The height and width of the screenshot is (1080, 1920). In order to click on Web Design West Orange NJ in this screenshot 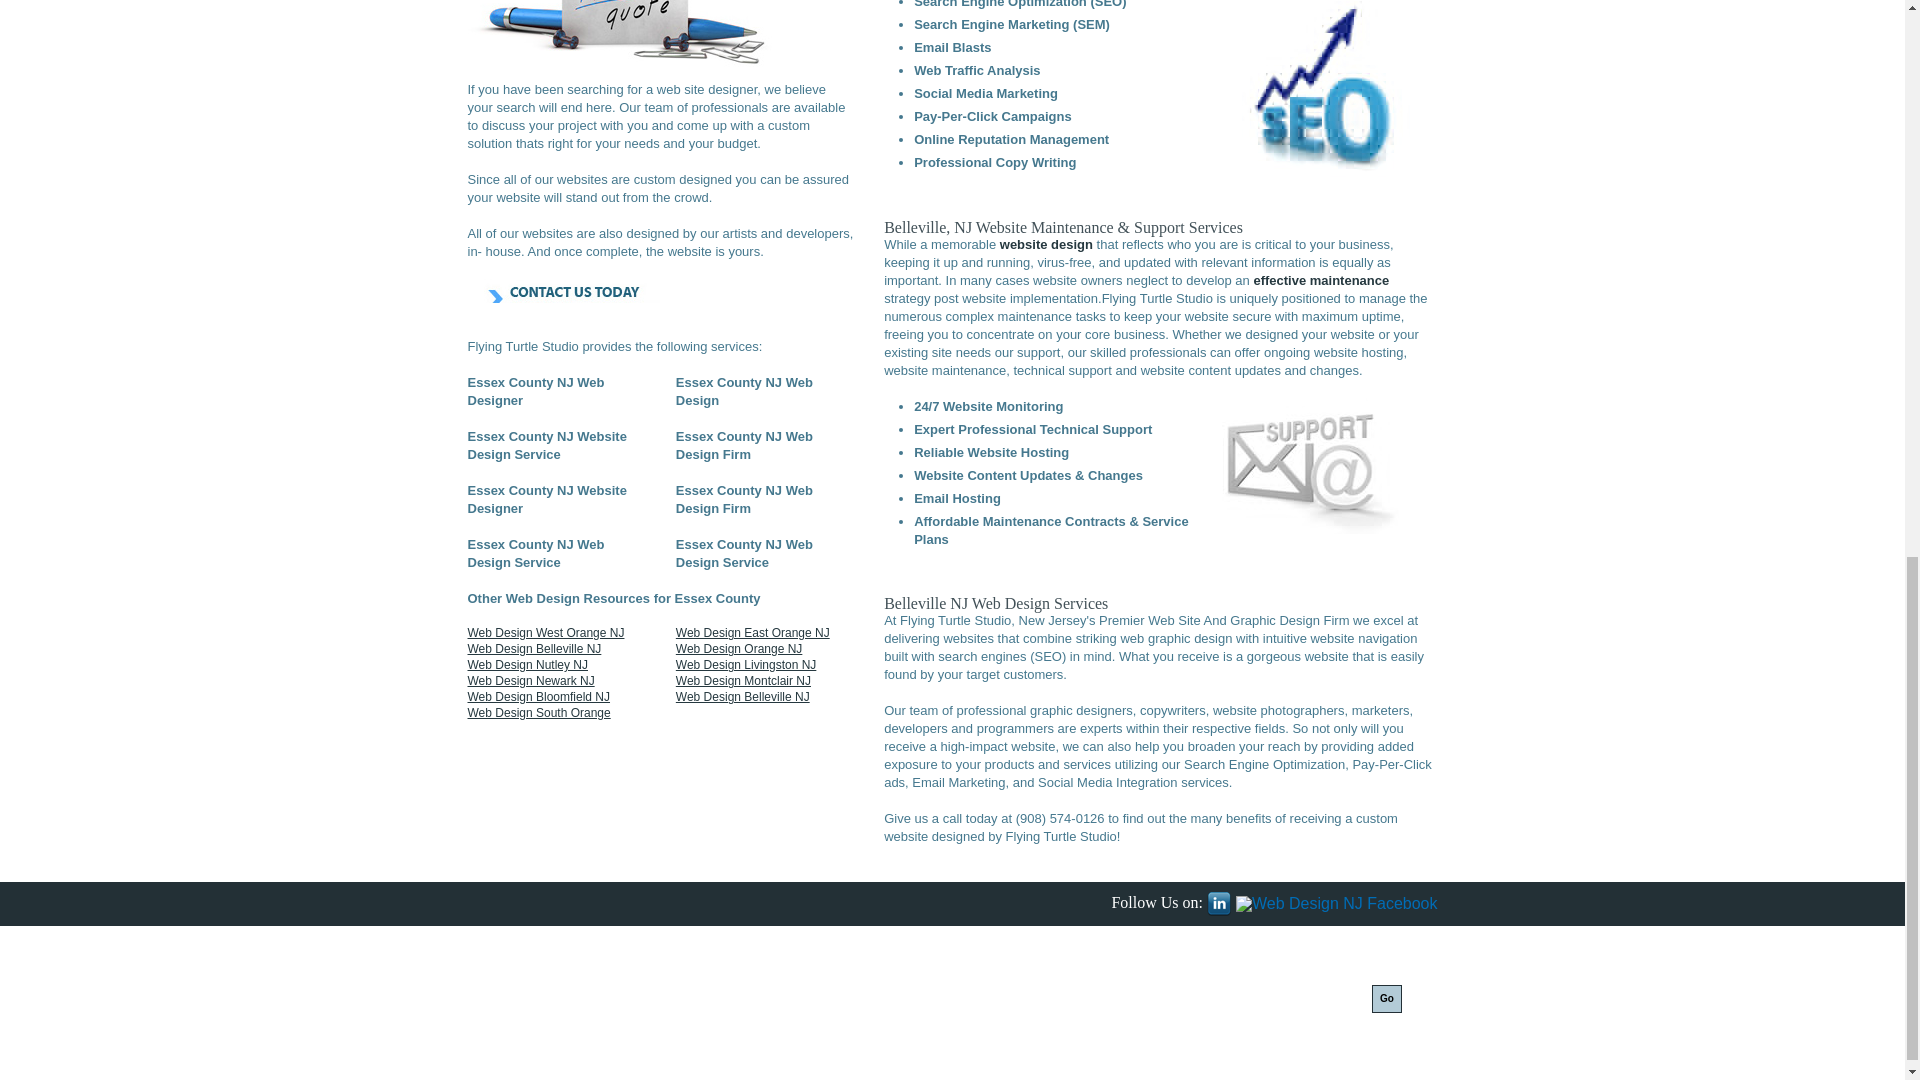, I will do `click(546, 633)`.